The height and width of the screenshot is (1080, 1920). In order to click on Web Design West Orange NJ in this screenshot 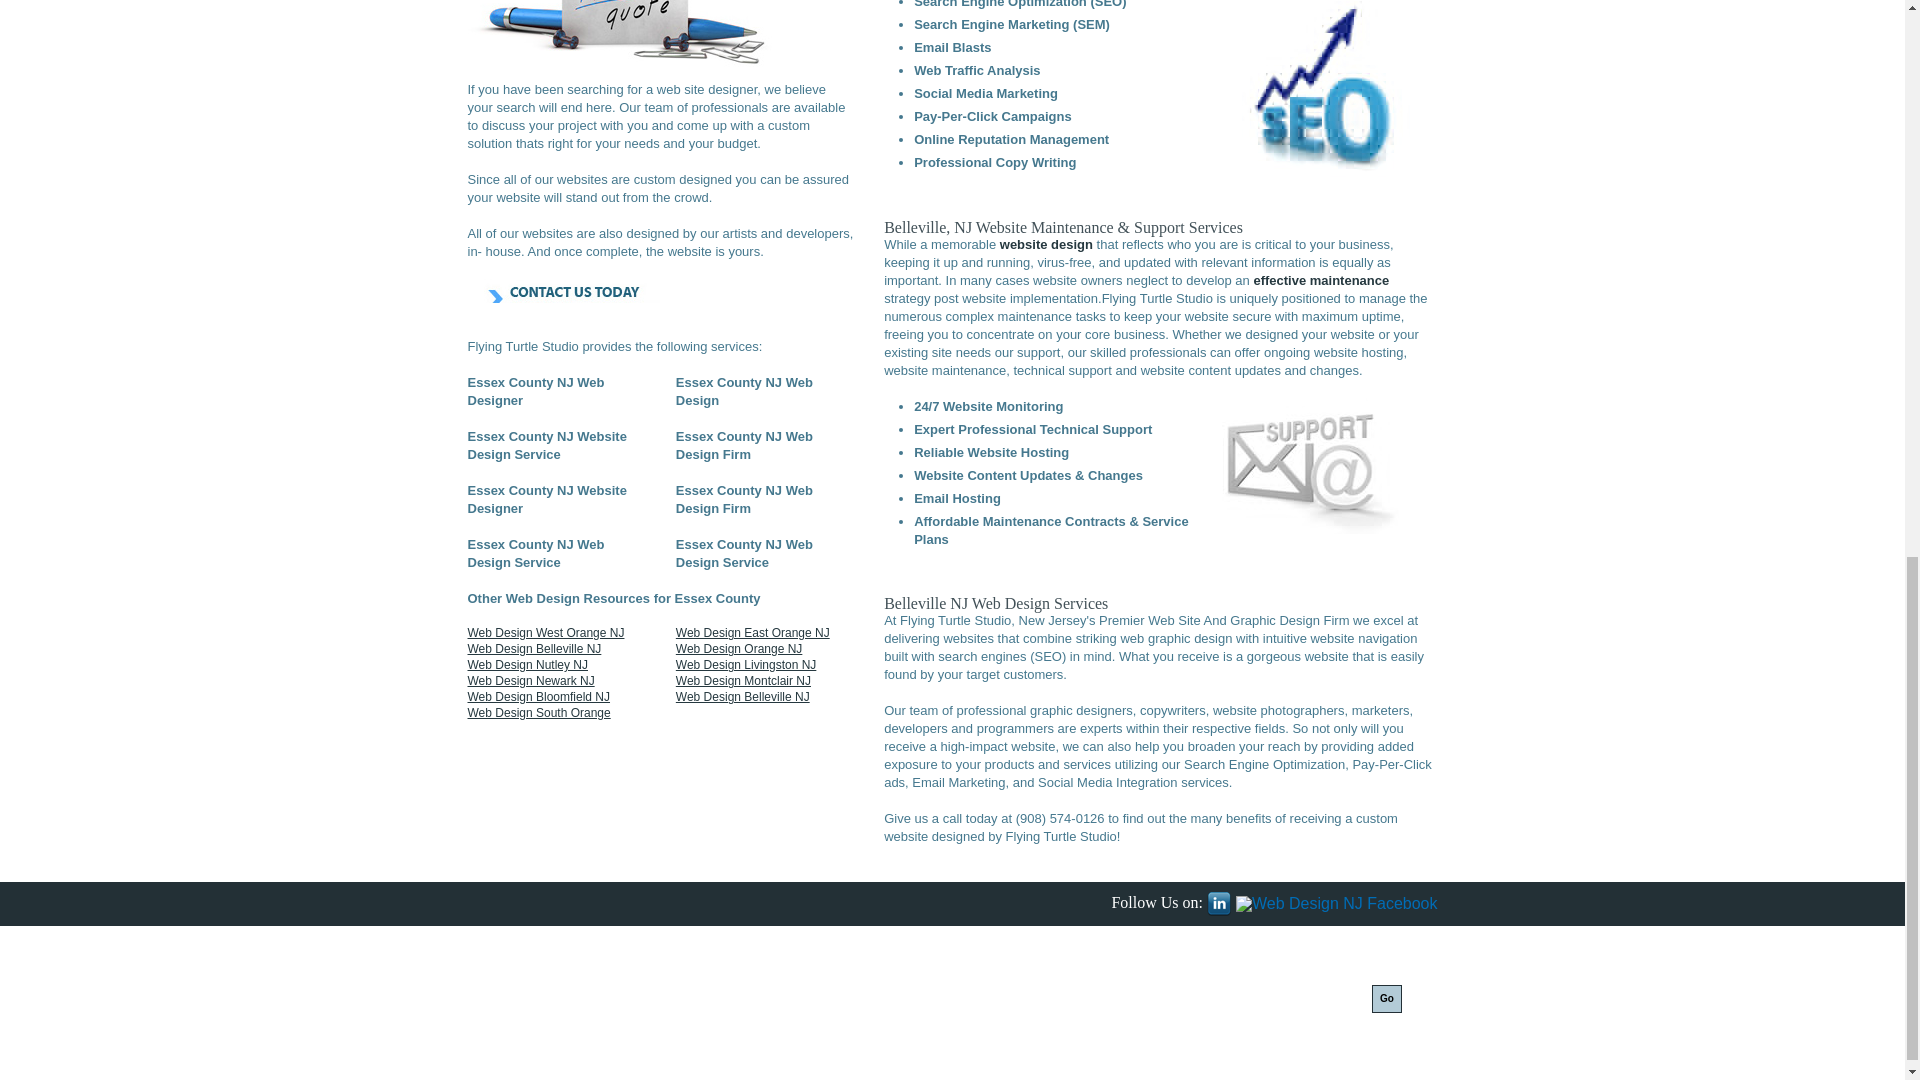, I will do `click(546, 633)`.